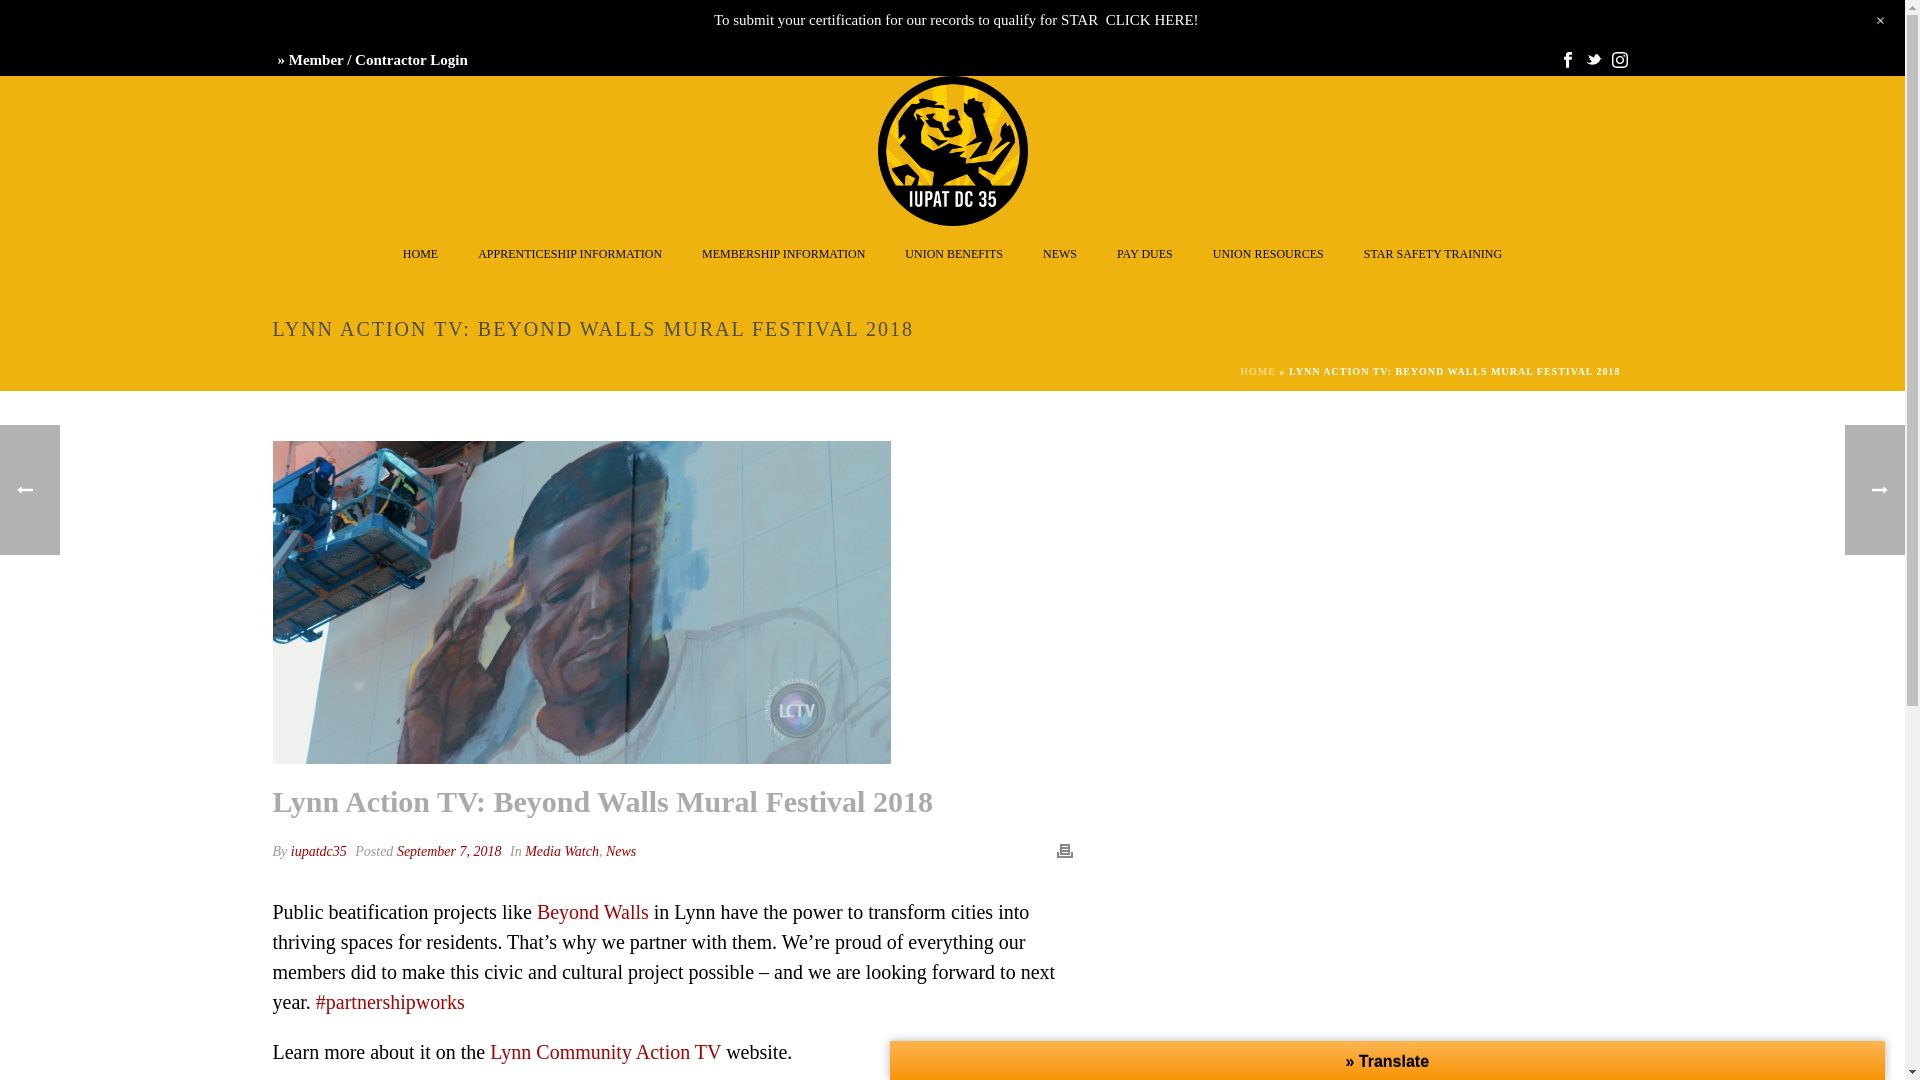 This screenshot has width=1920, height=1080. What do you see at coordinates (570, 252) in the screenshot?
I see `APPRENTICESHIP INFORMATION` at bounding box center [570, 252].